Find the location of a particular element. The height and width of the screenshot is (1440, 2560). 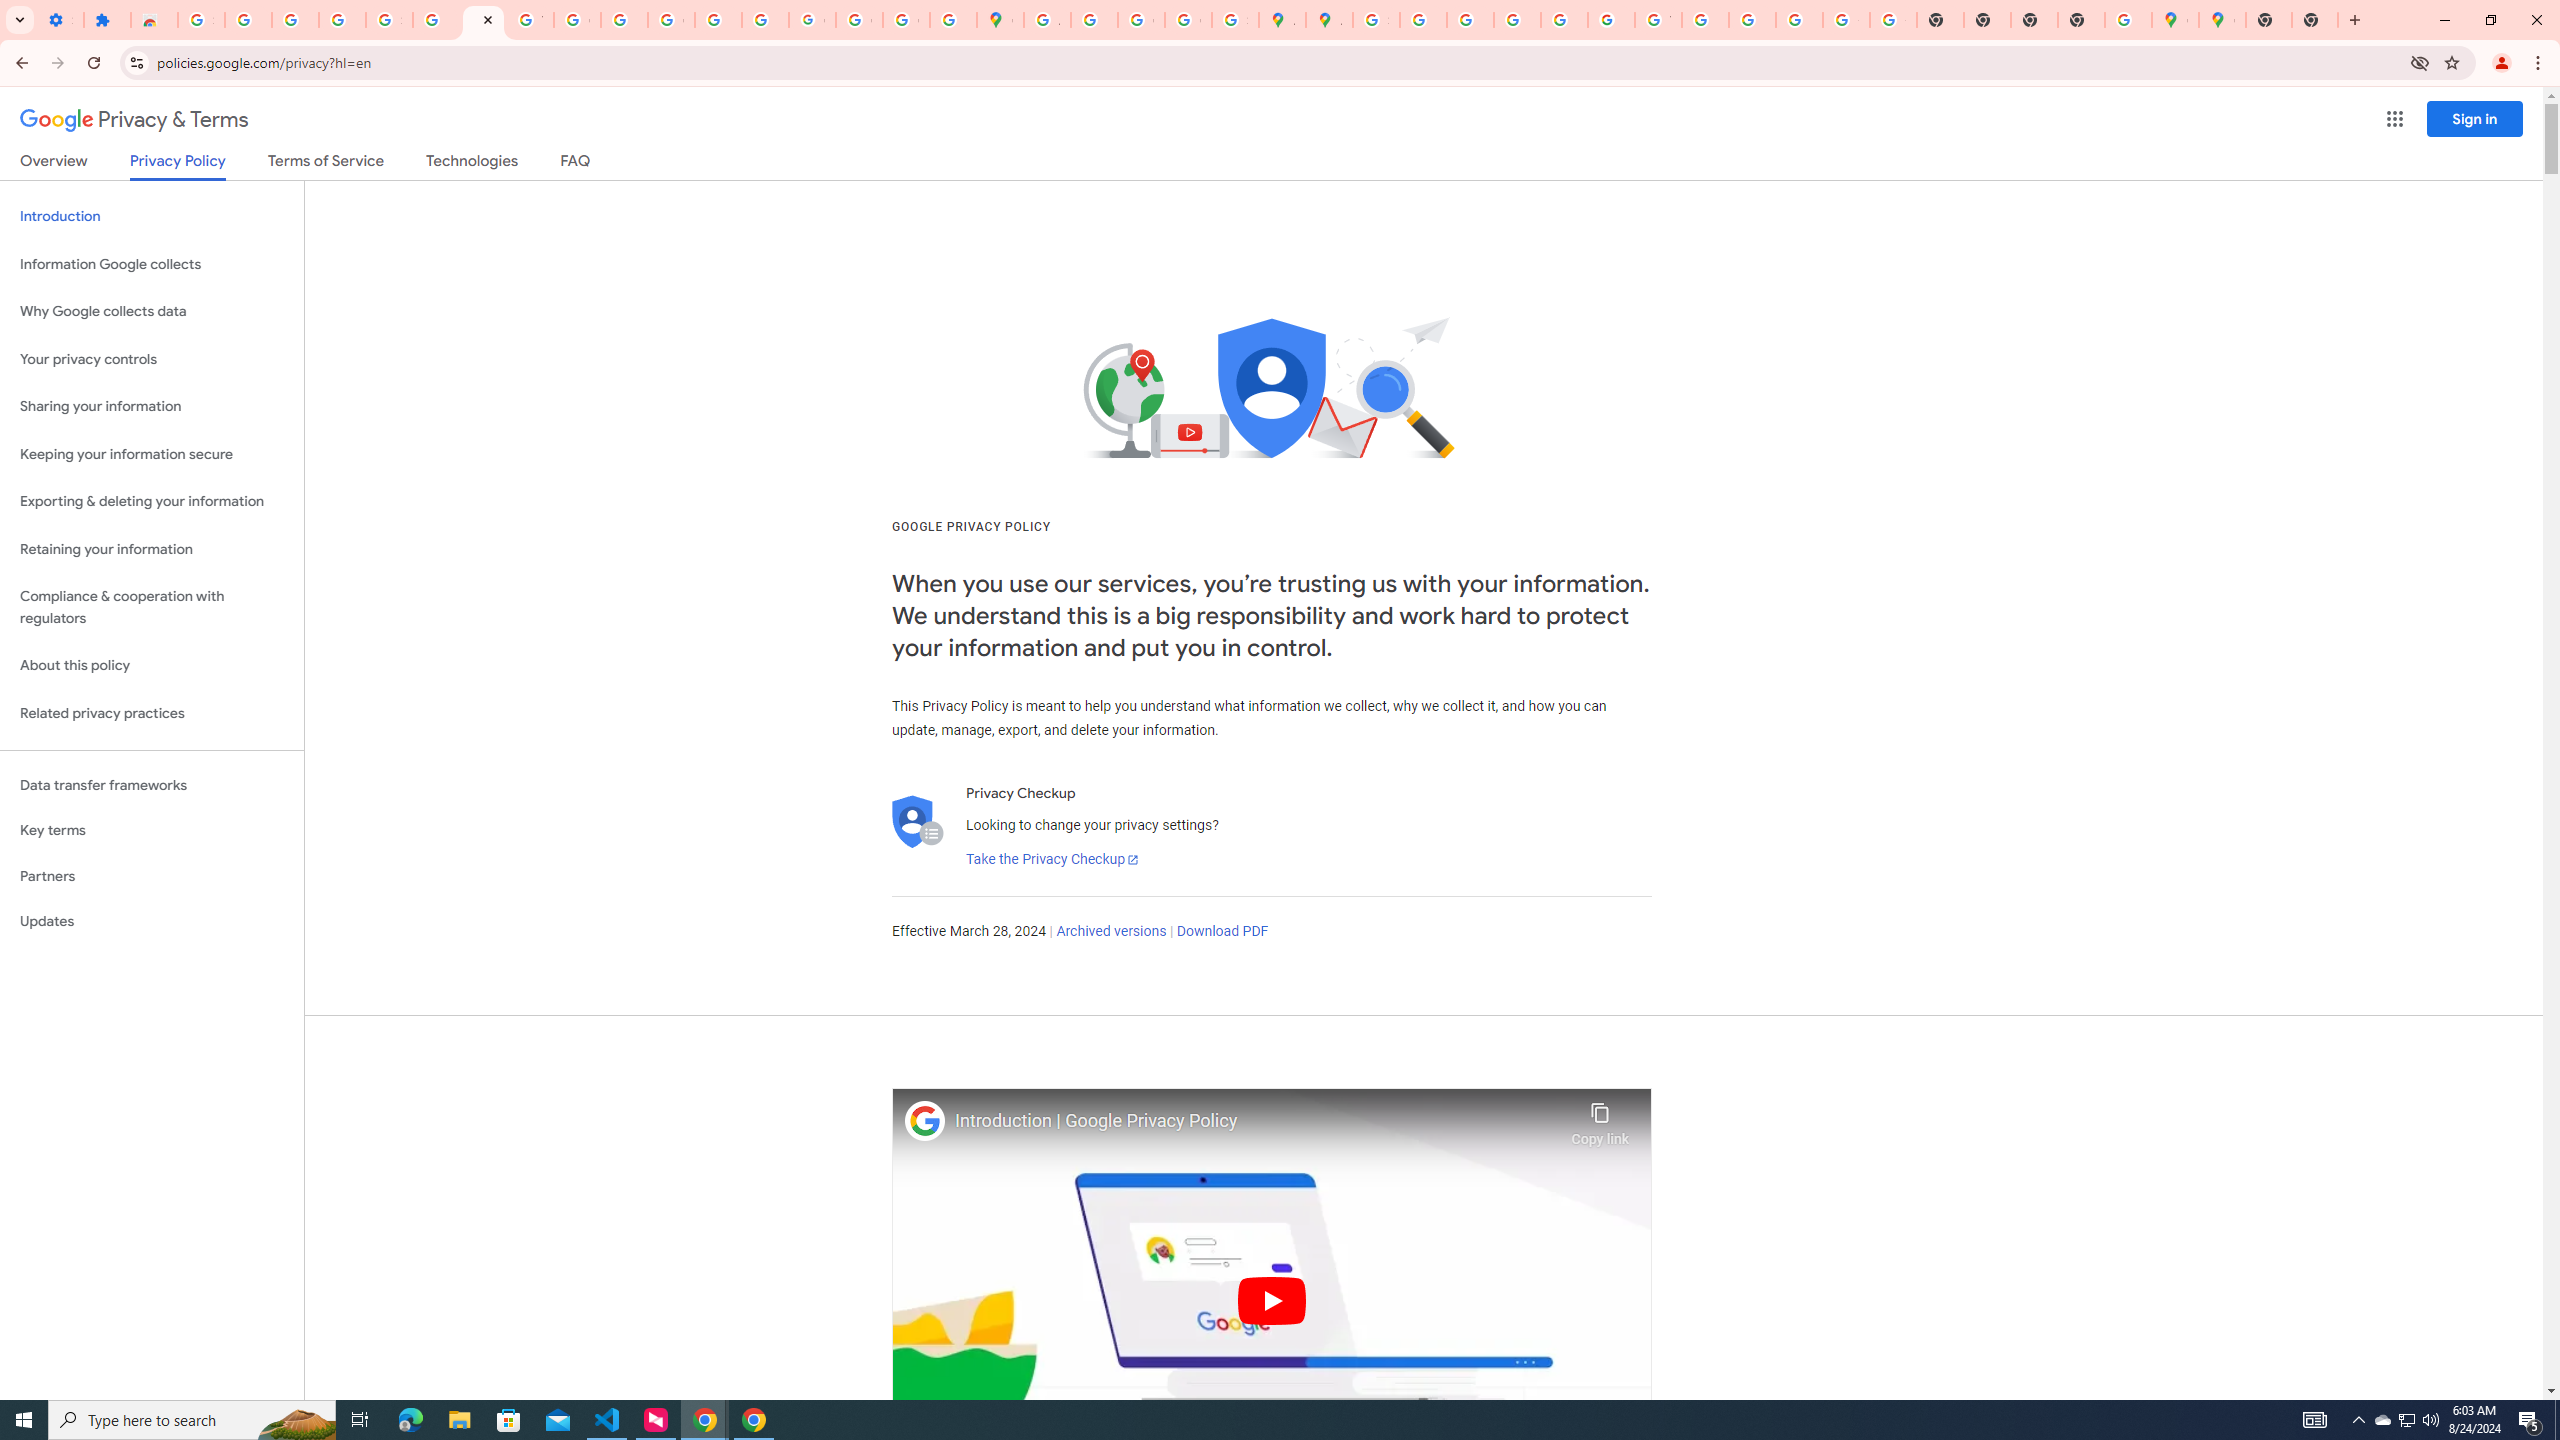

Google Maps is located at coordinates (1000, 20).